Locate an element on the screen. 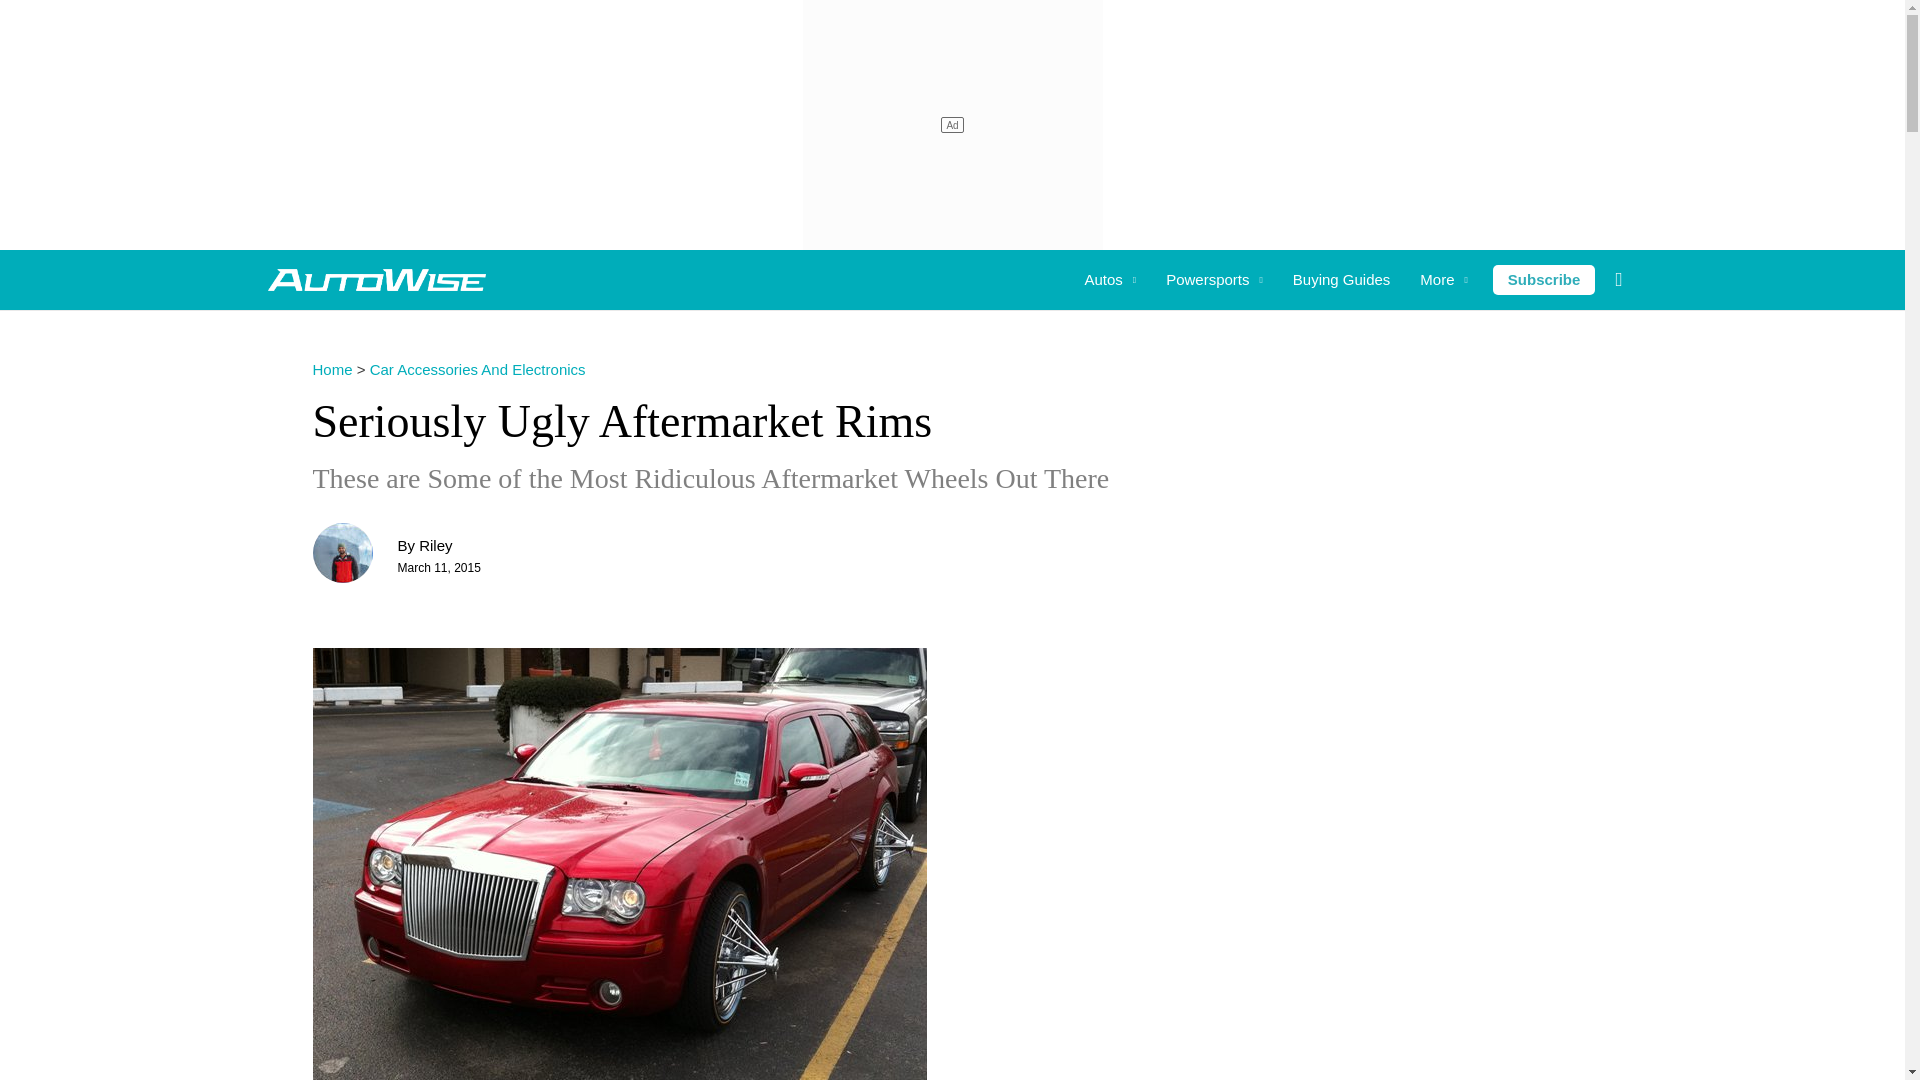 Image resolution: width=1920 pixels, height=1080 pixels. Posts by Riley is located at coordinates (434, 545).